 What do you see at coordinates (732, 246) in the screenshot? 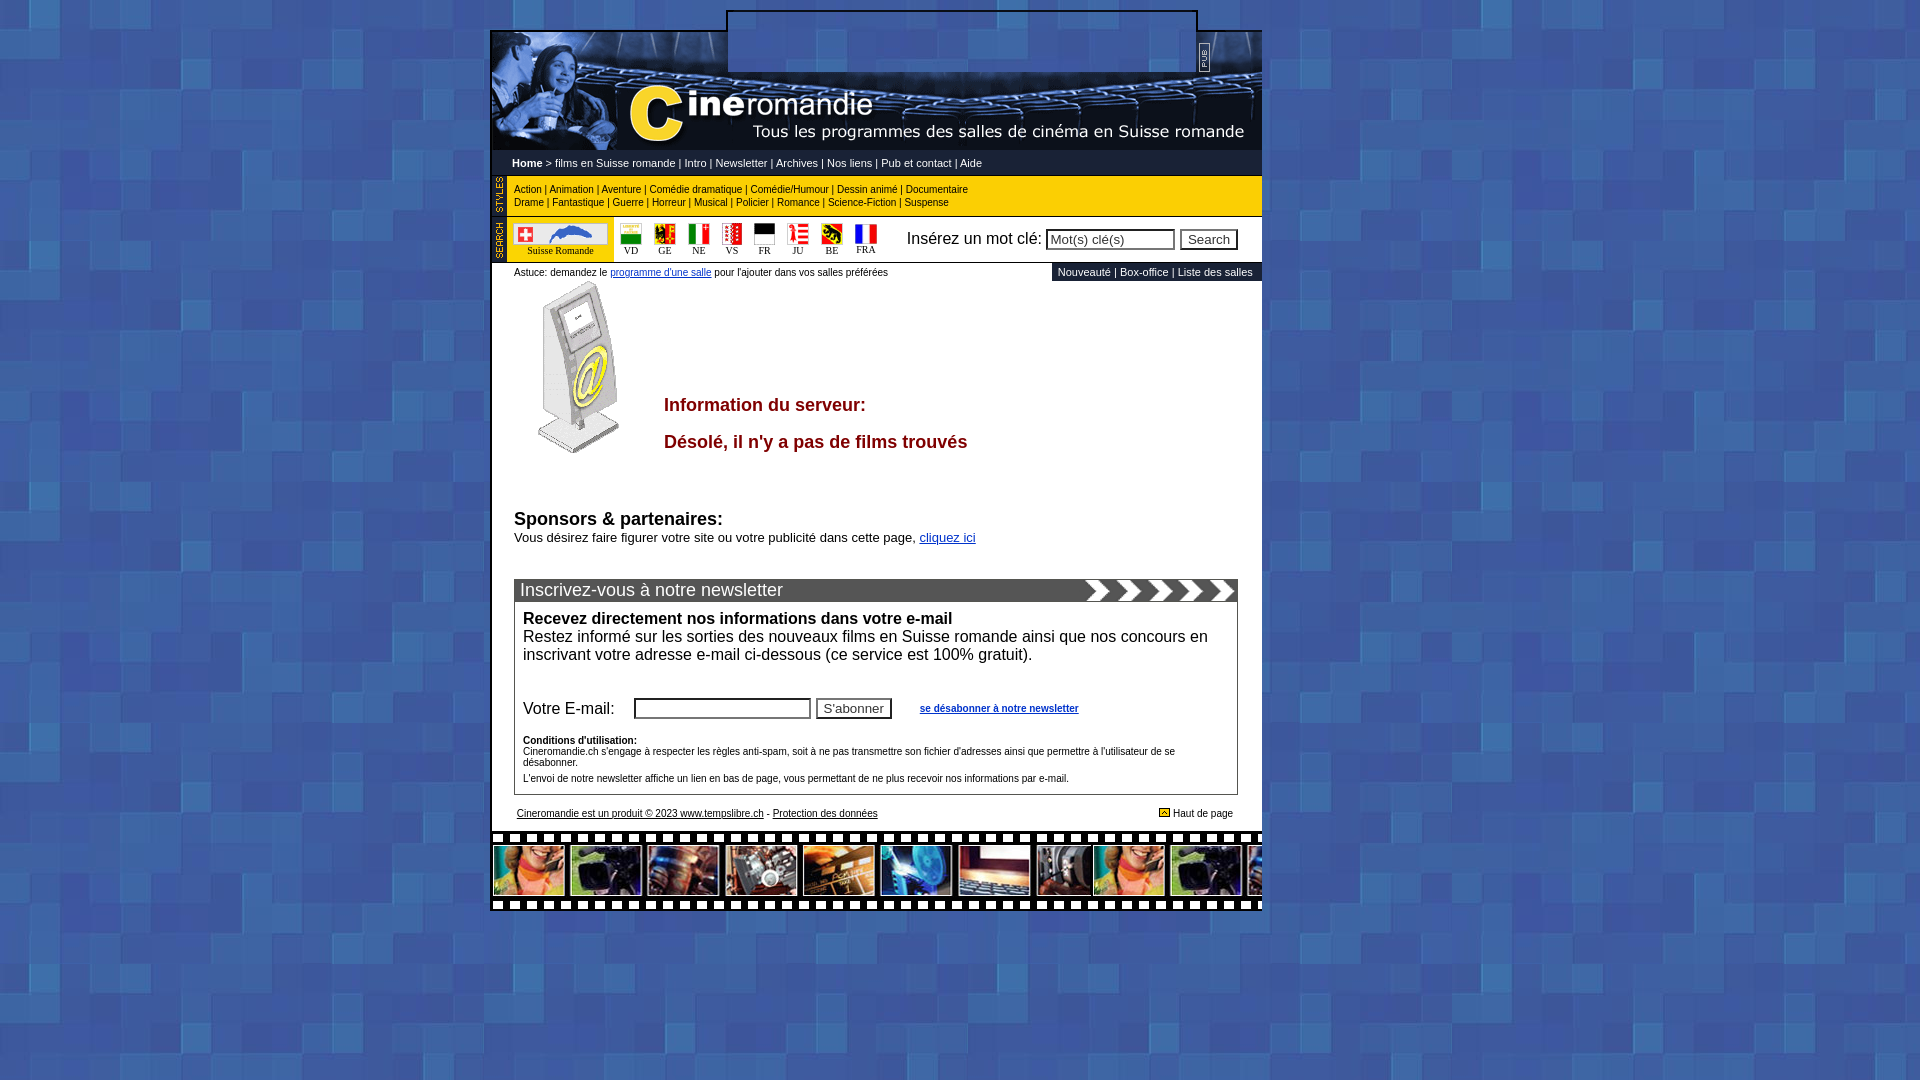
I see `VS` at bounding box center [732, 246].